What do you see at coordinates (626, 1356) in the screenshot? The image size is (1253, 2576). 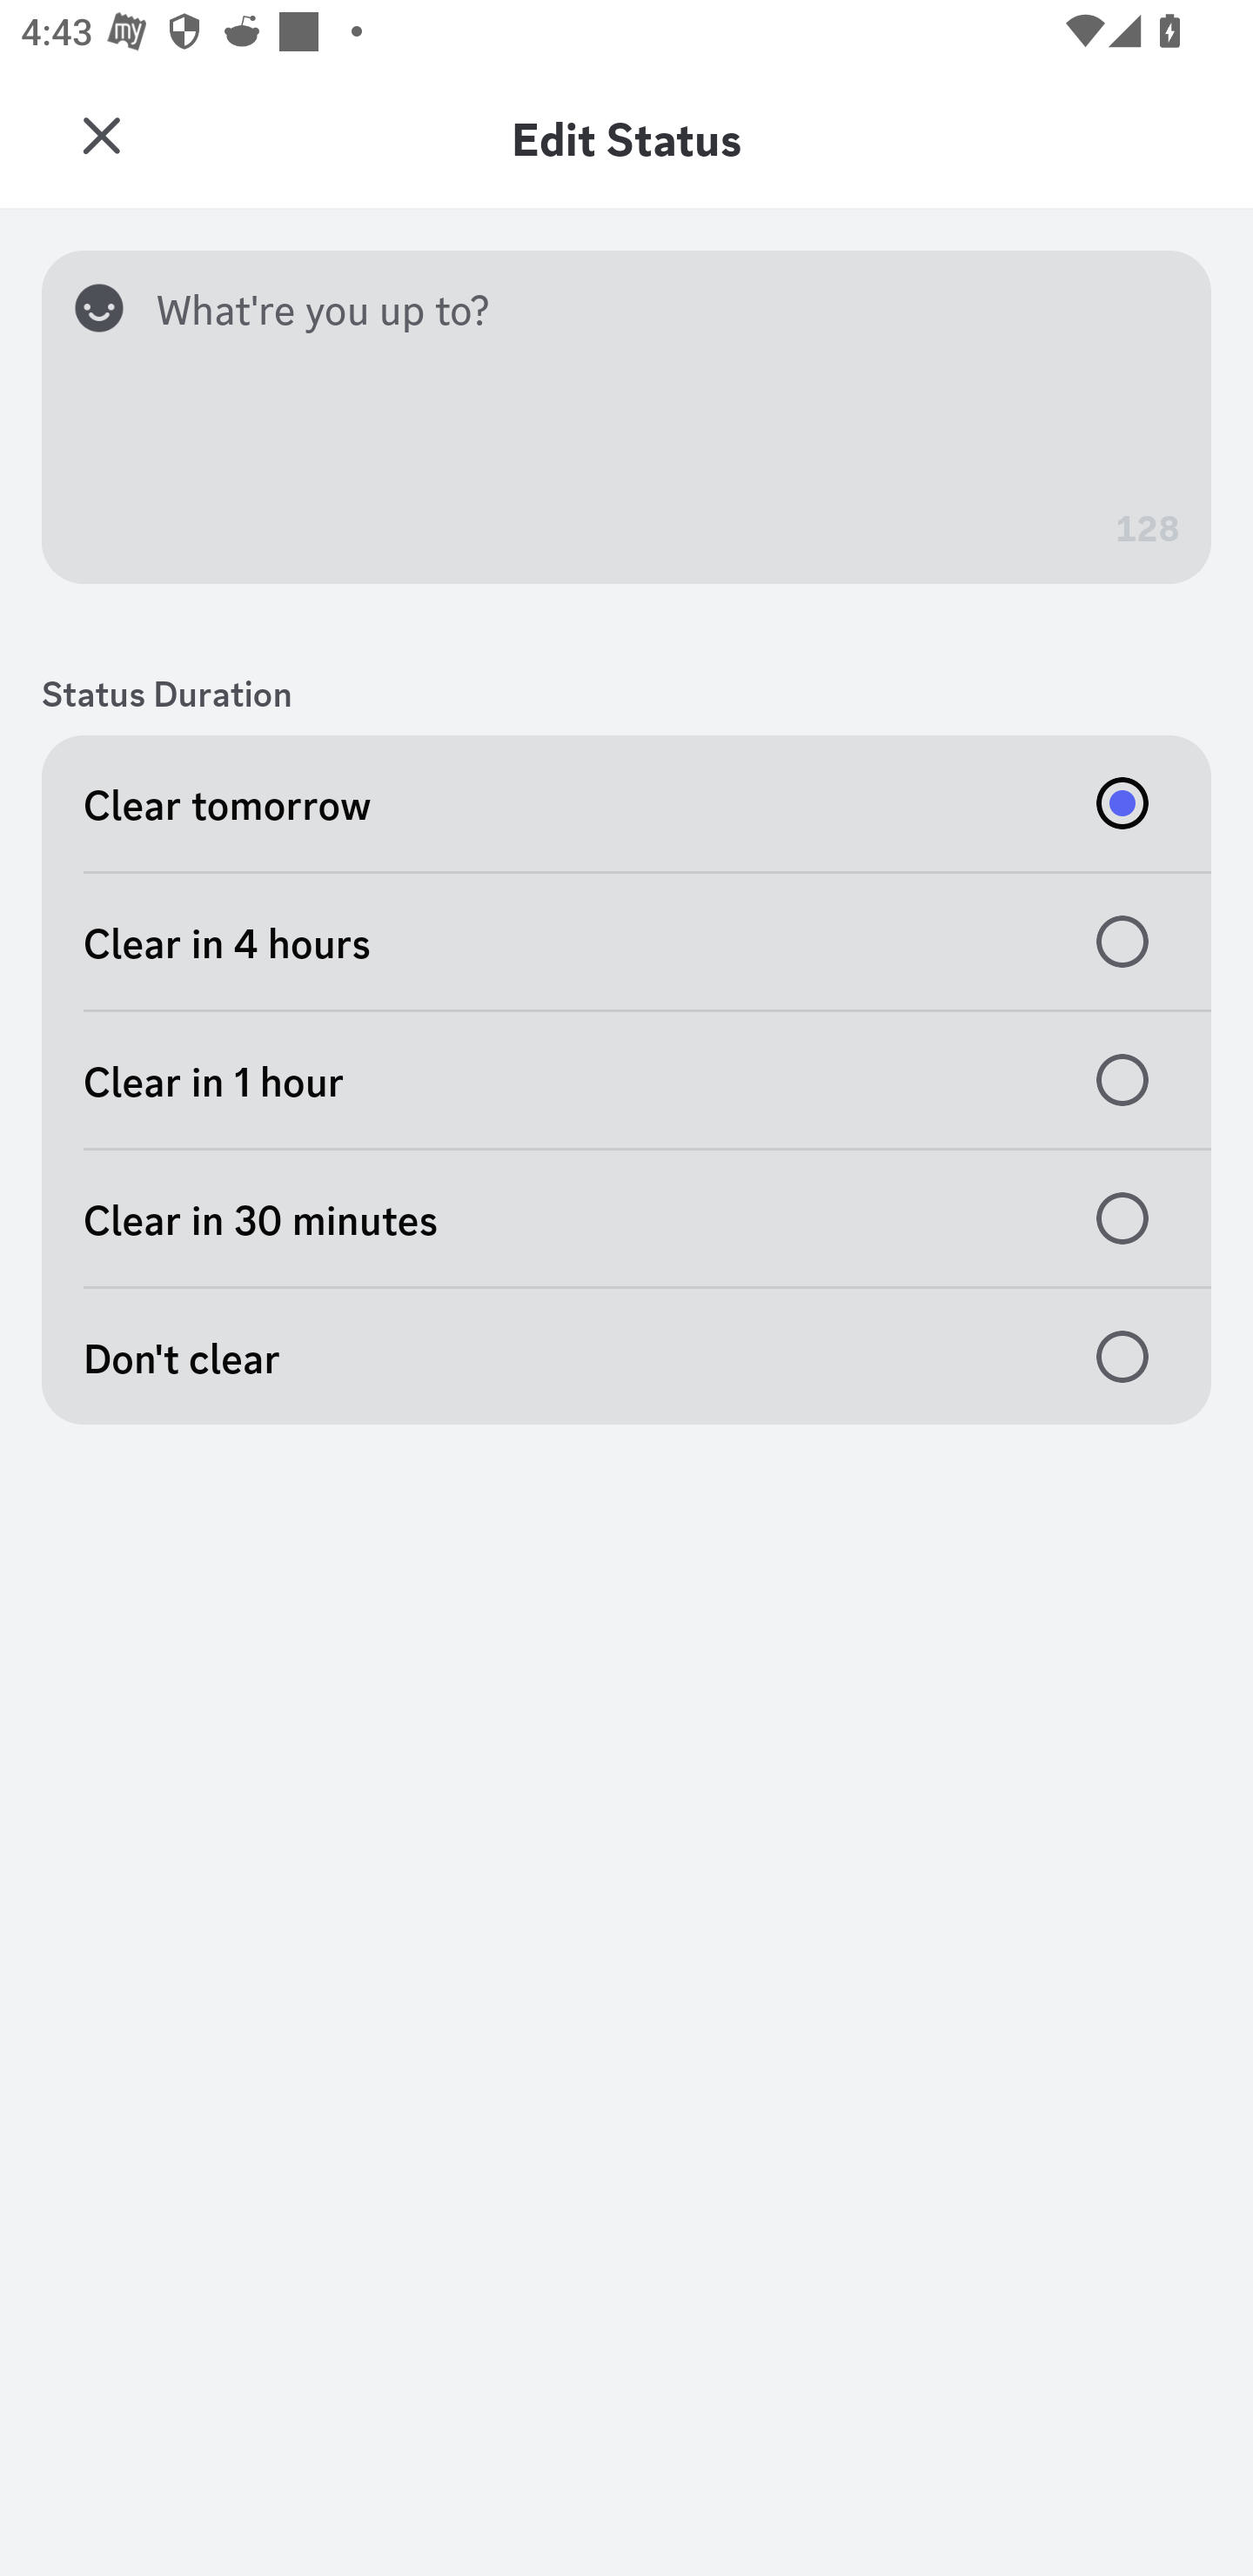 I see `Don't clear` at bounding box center [626, 1356].